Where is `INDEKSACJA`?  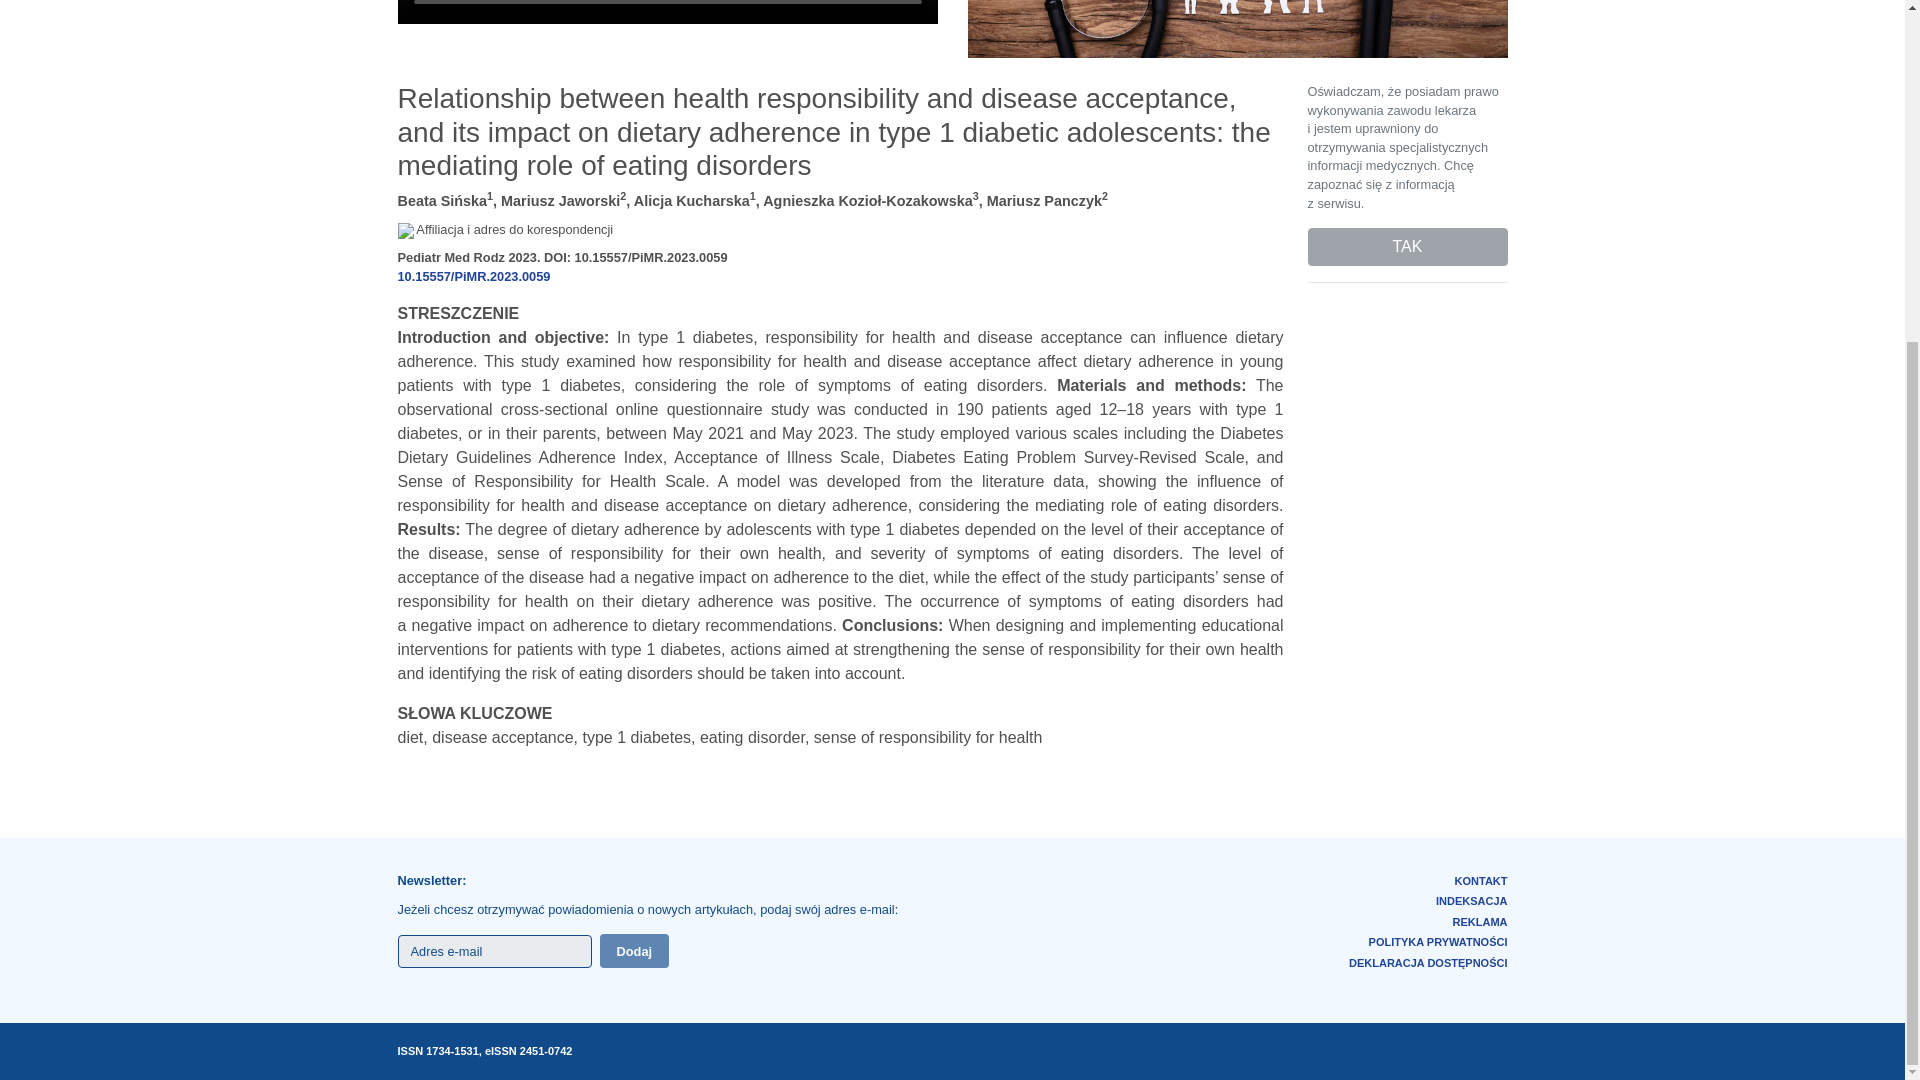 INDEKSACJA is located at coordinates (1472, 901).